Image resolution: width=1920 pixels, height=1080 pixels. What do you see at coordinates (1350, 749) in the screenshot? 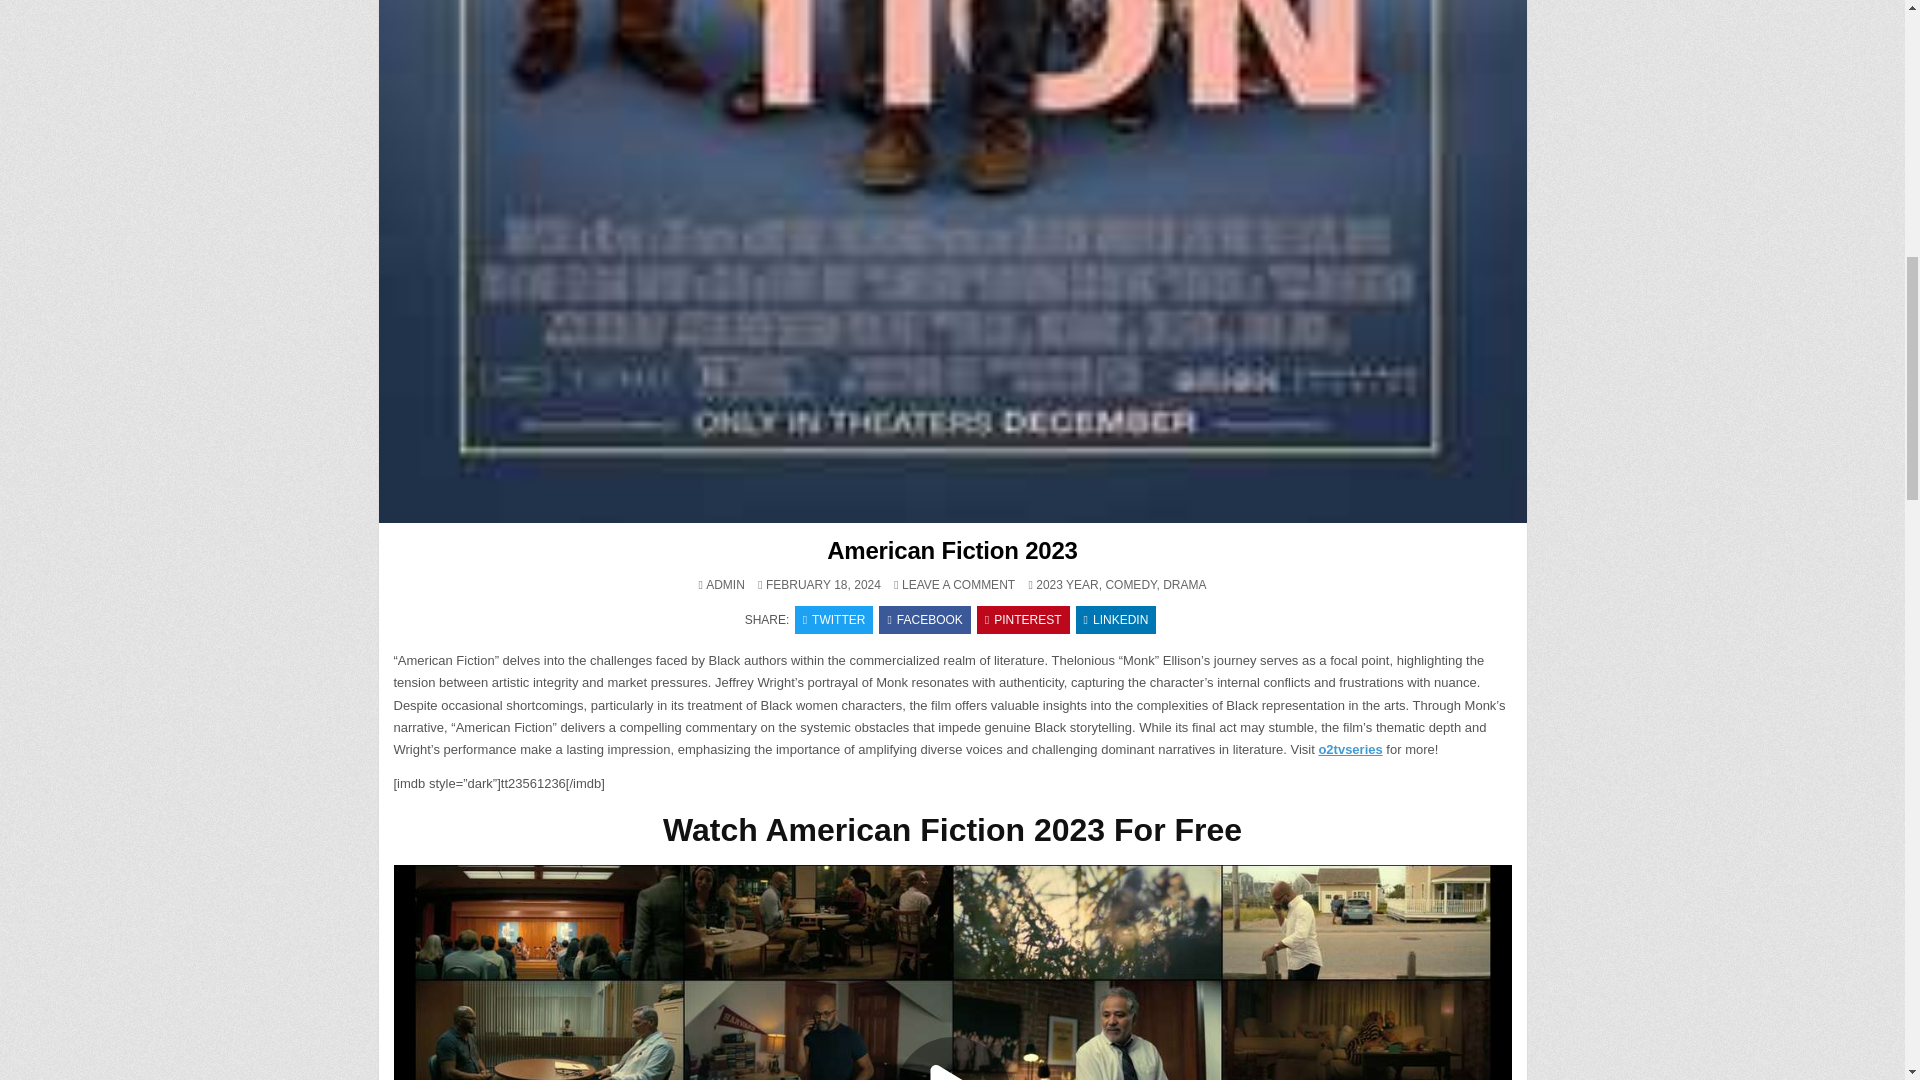
I see `o2tvseries` at bounding box center [1350, 749].